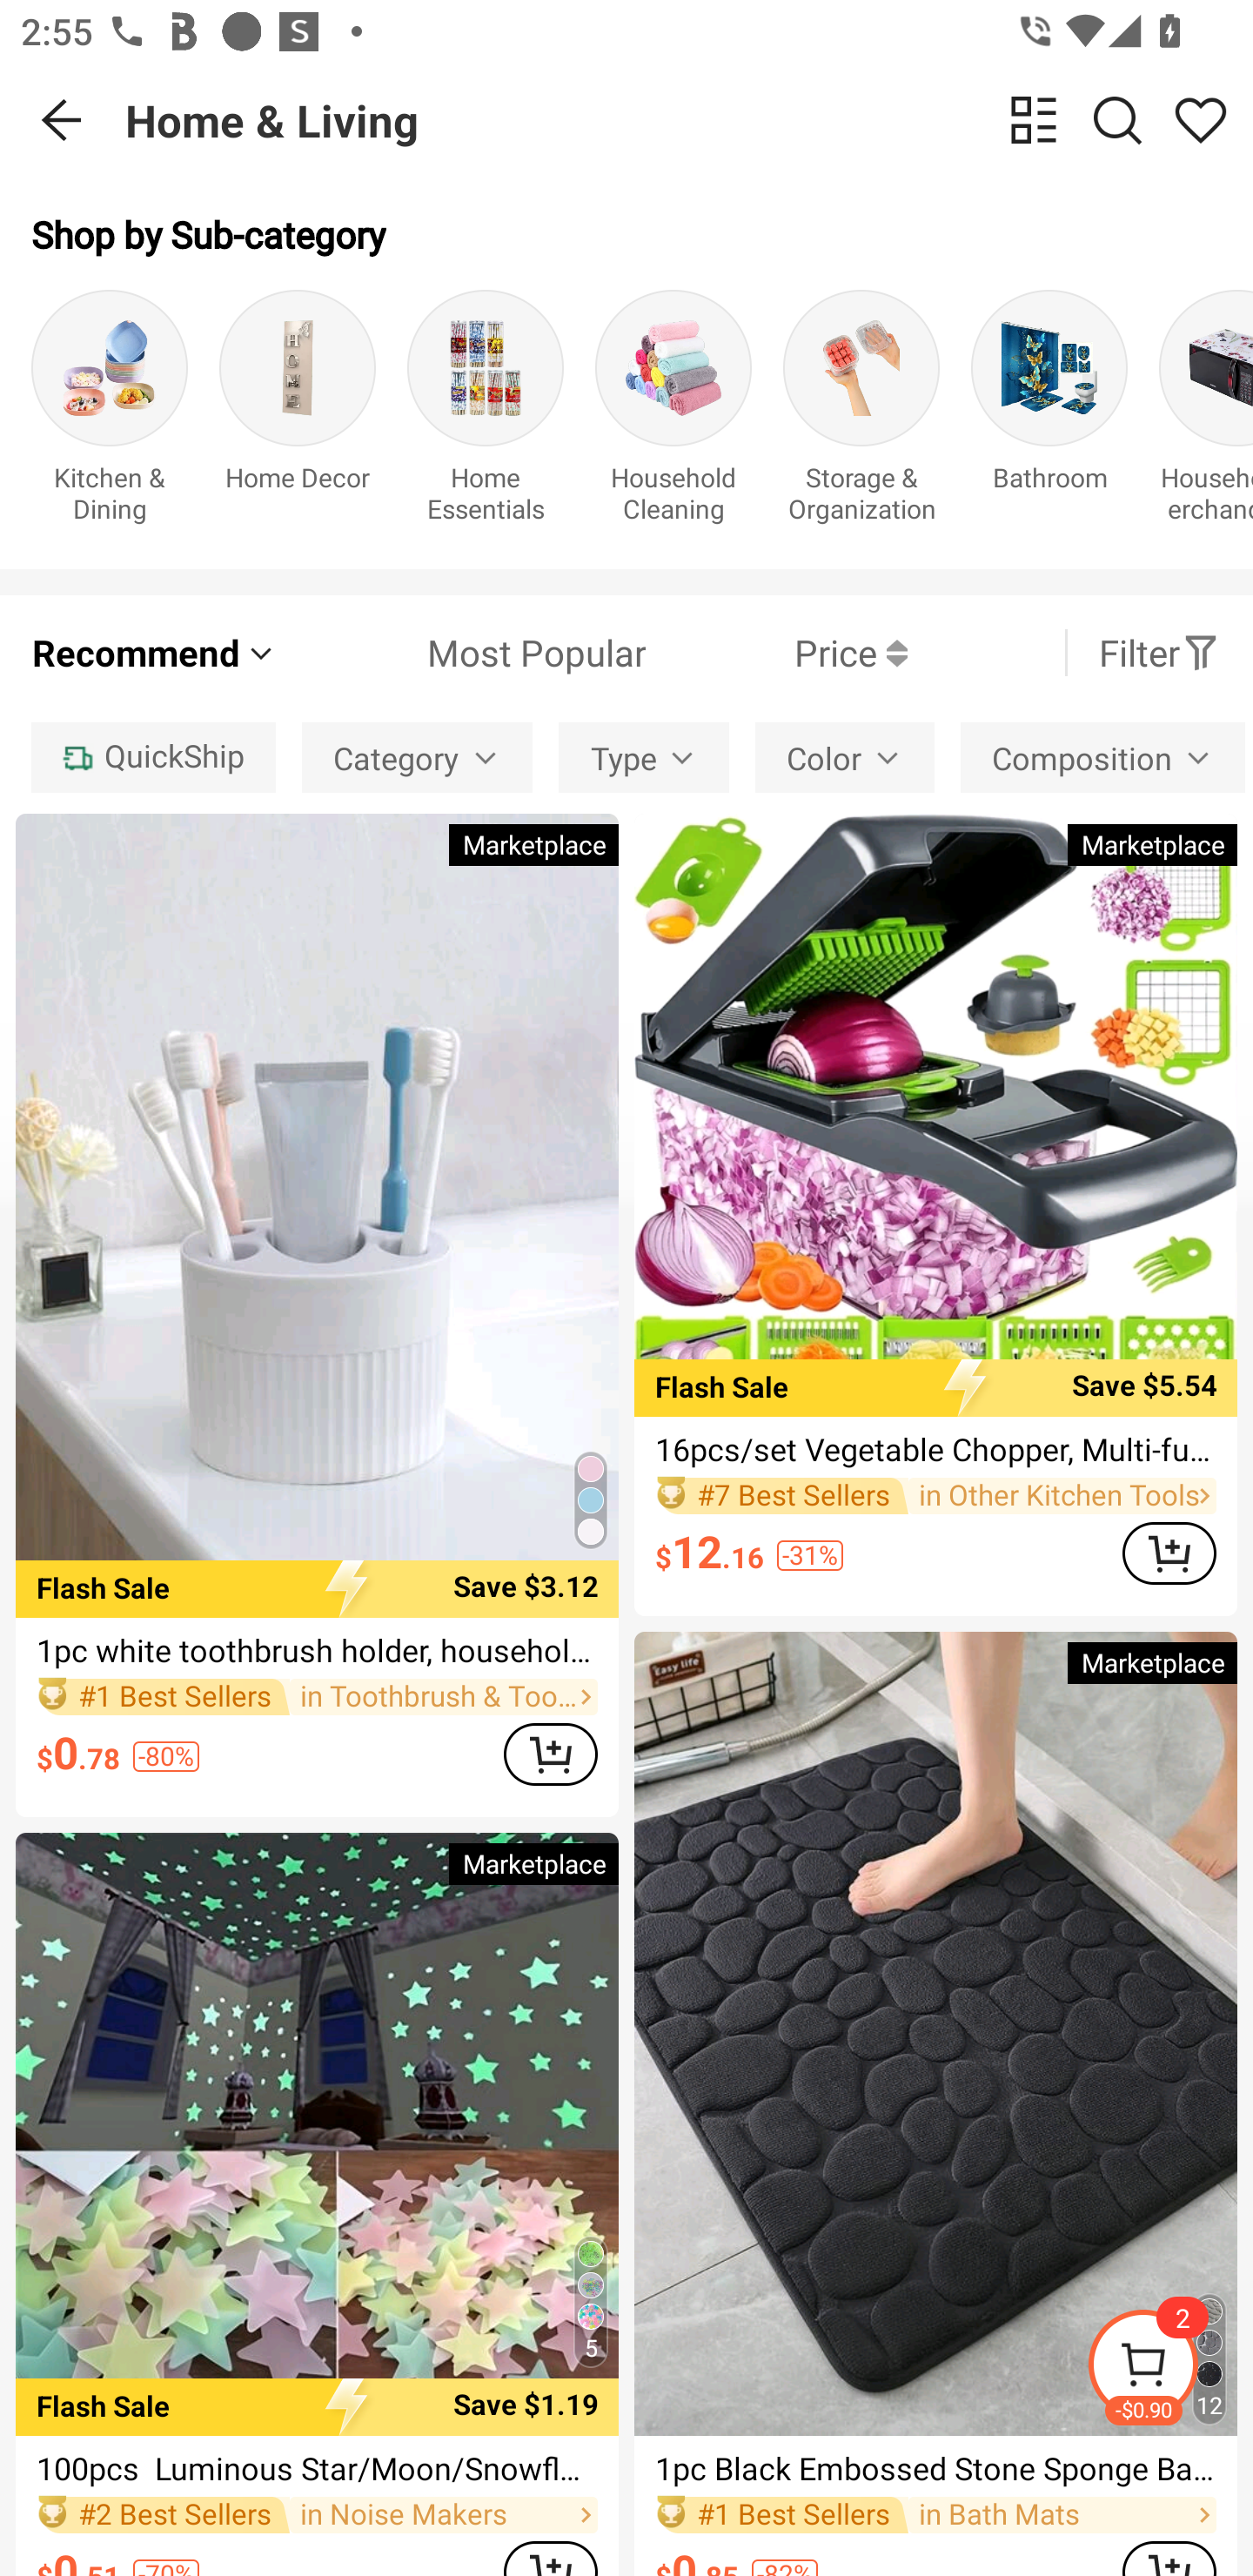 The image size is (1253, 2576). I want to click on ADD TO CART, so click(550, 1754).